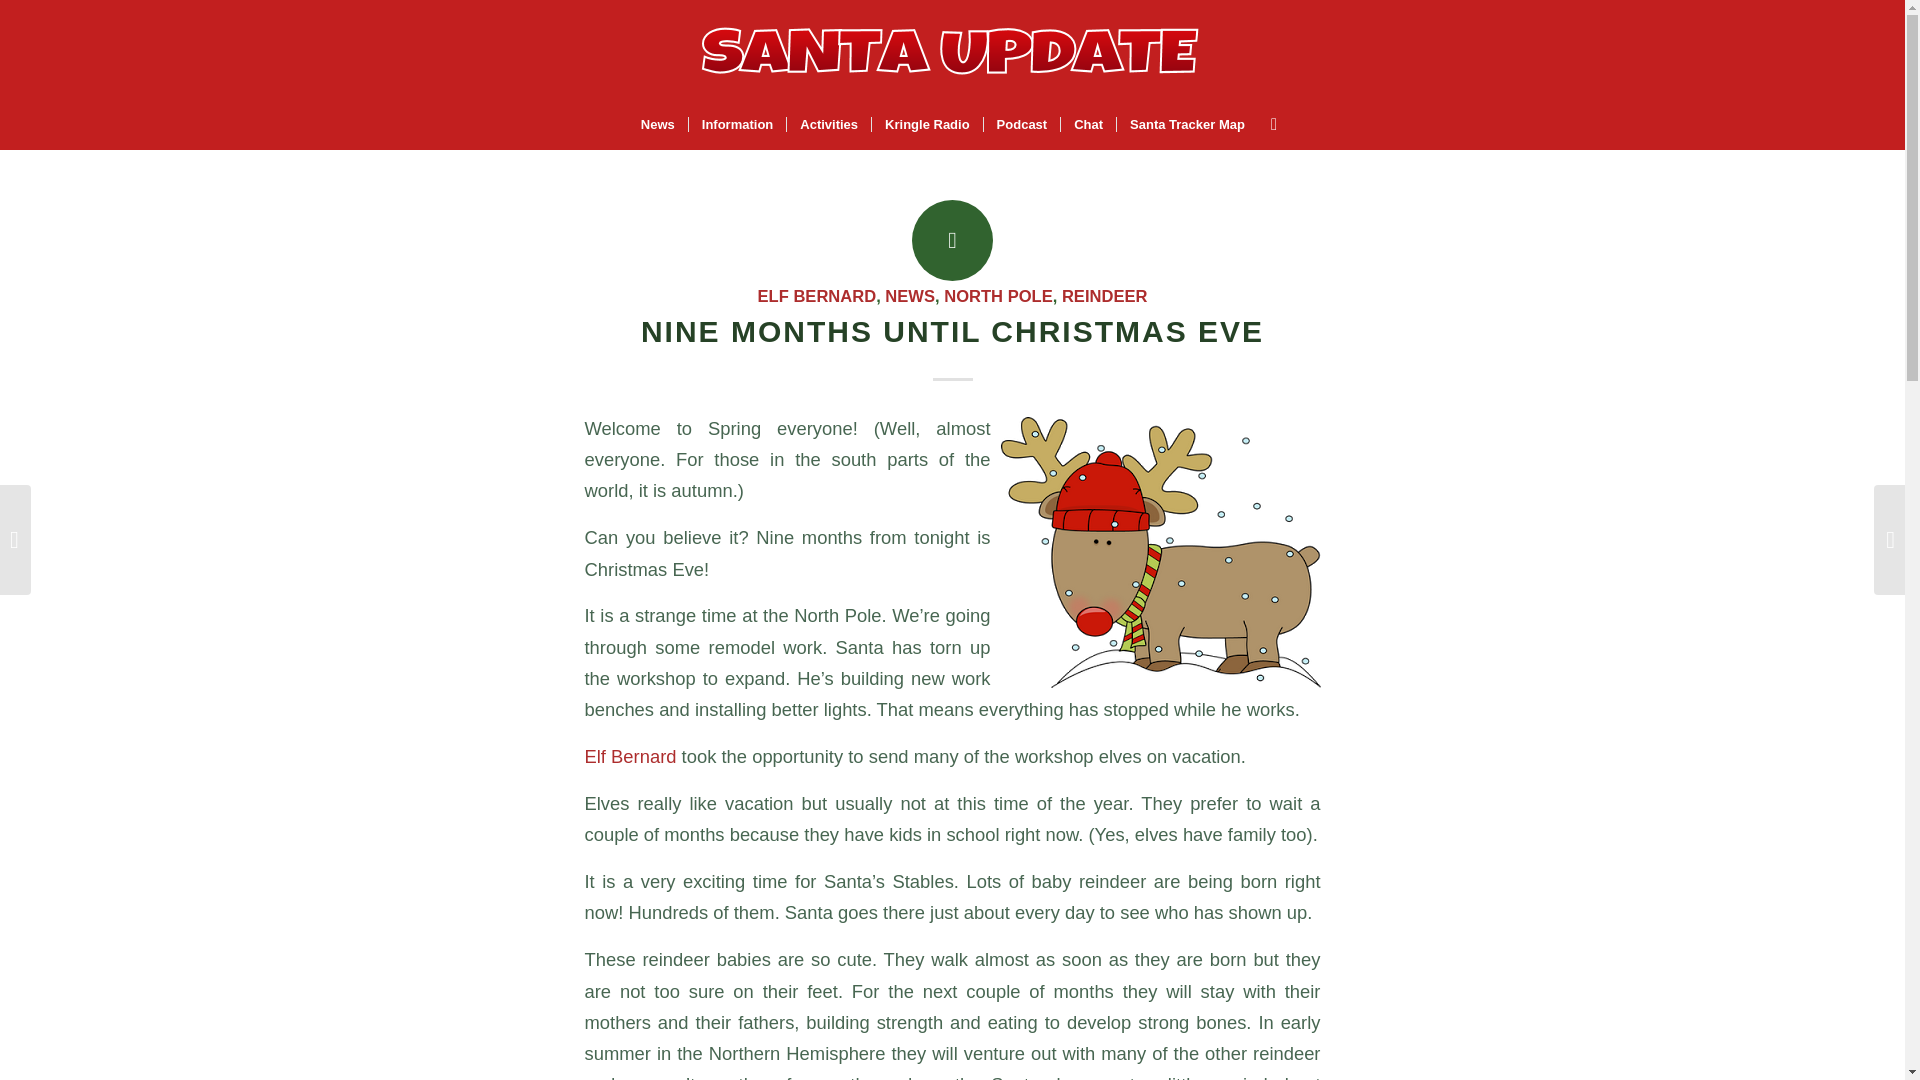 This screenshot has width=1920, height=1080. Describe the element at coordinates (1022, 125) in the screenshot. I see `Podcast` at that location.